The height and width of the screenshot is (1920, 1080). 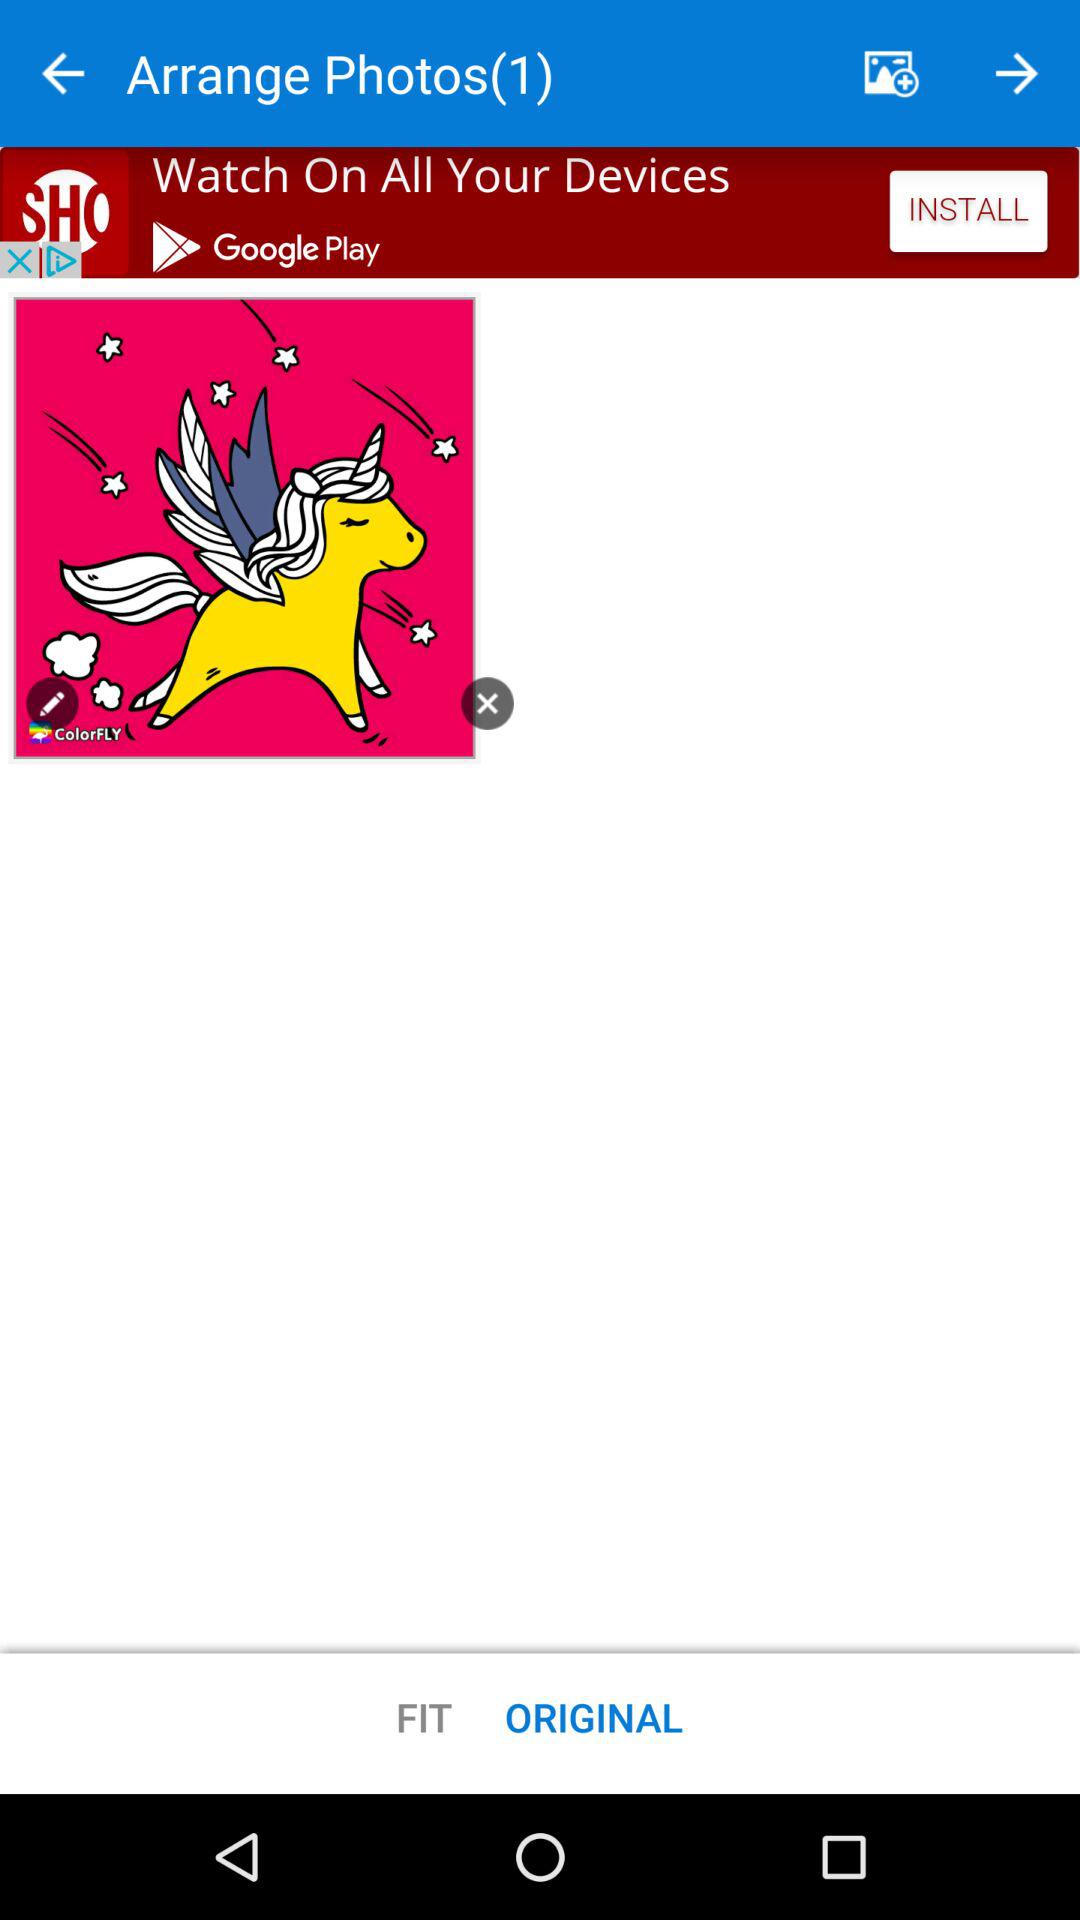 What do you see at coordinates (540, 212) in the screenshot?
I see `advertisement page` at bounding box center [540, 212].